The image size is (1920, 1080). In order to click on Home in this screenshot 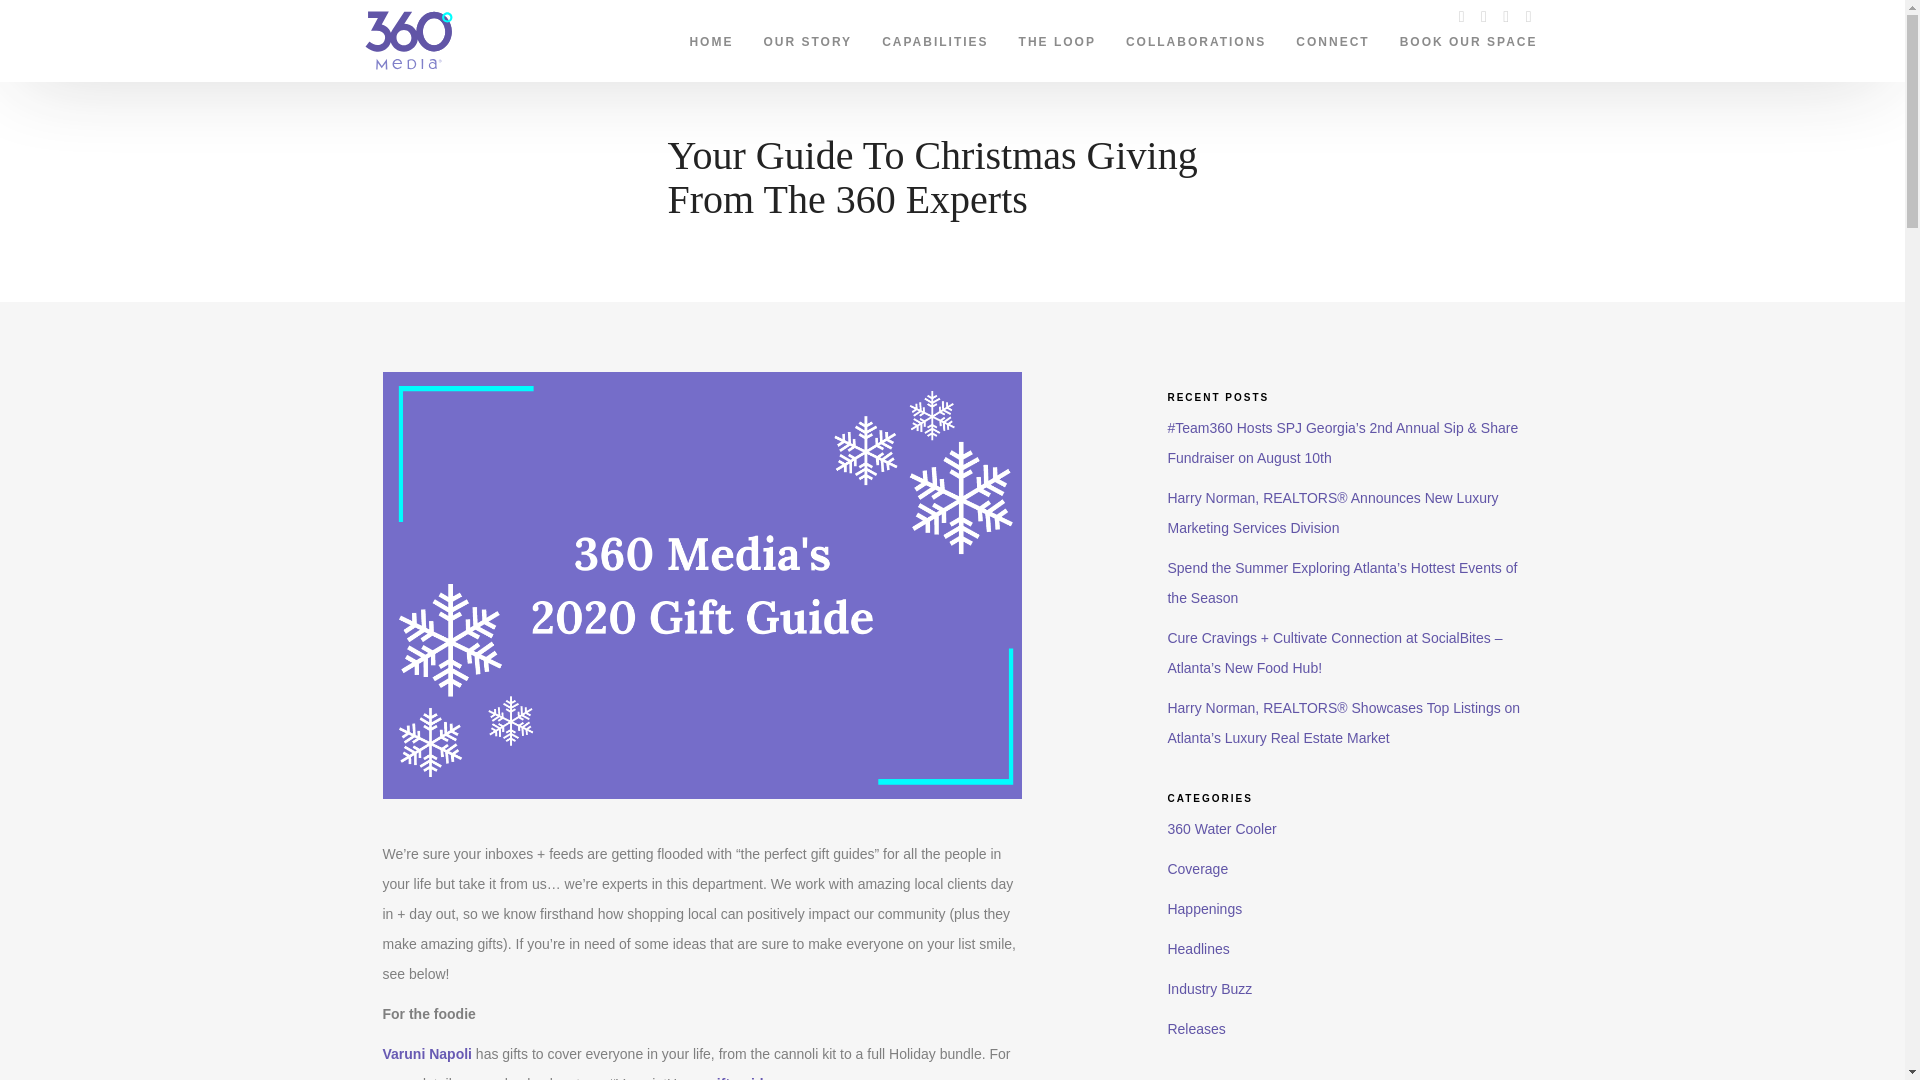, I will do `click(710, 37)`.